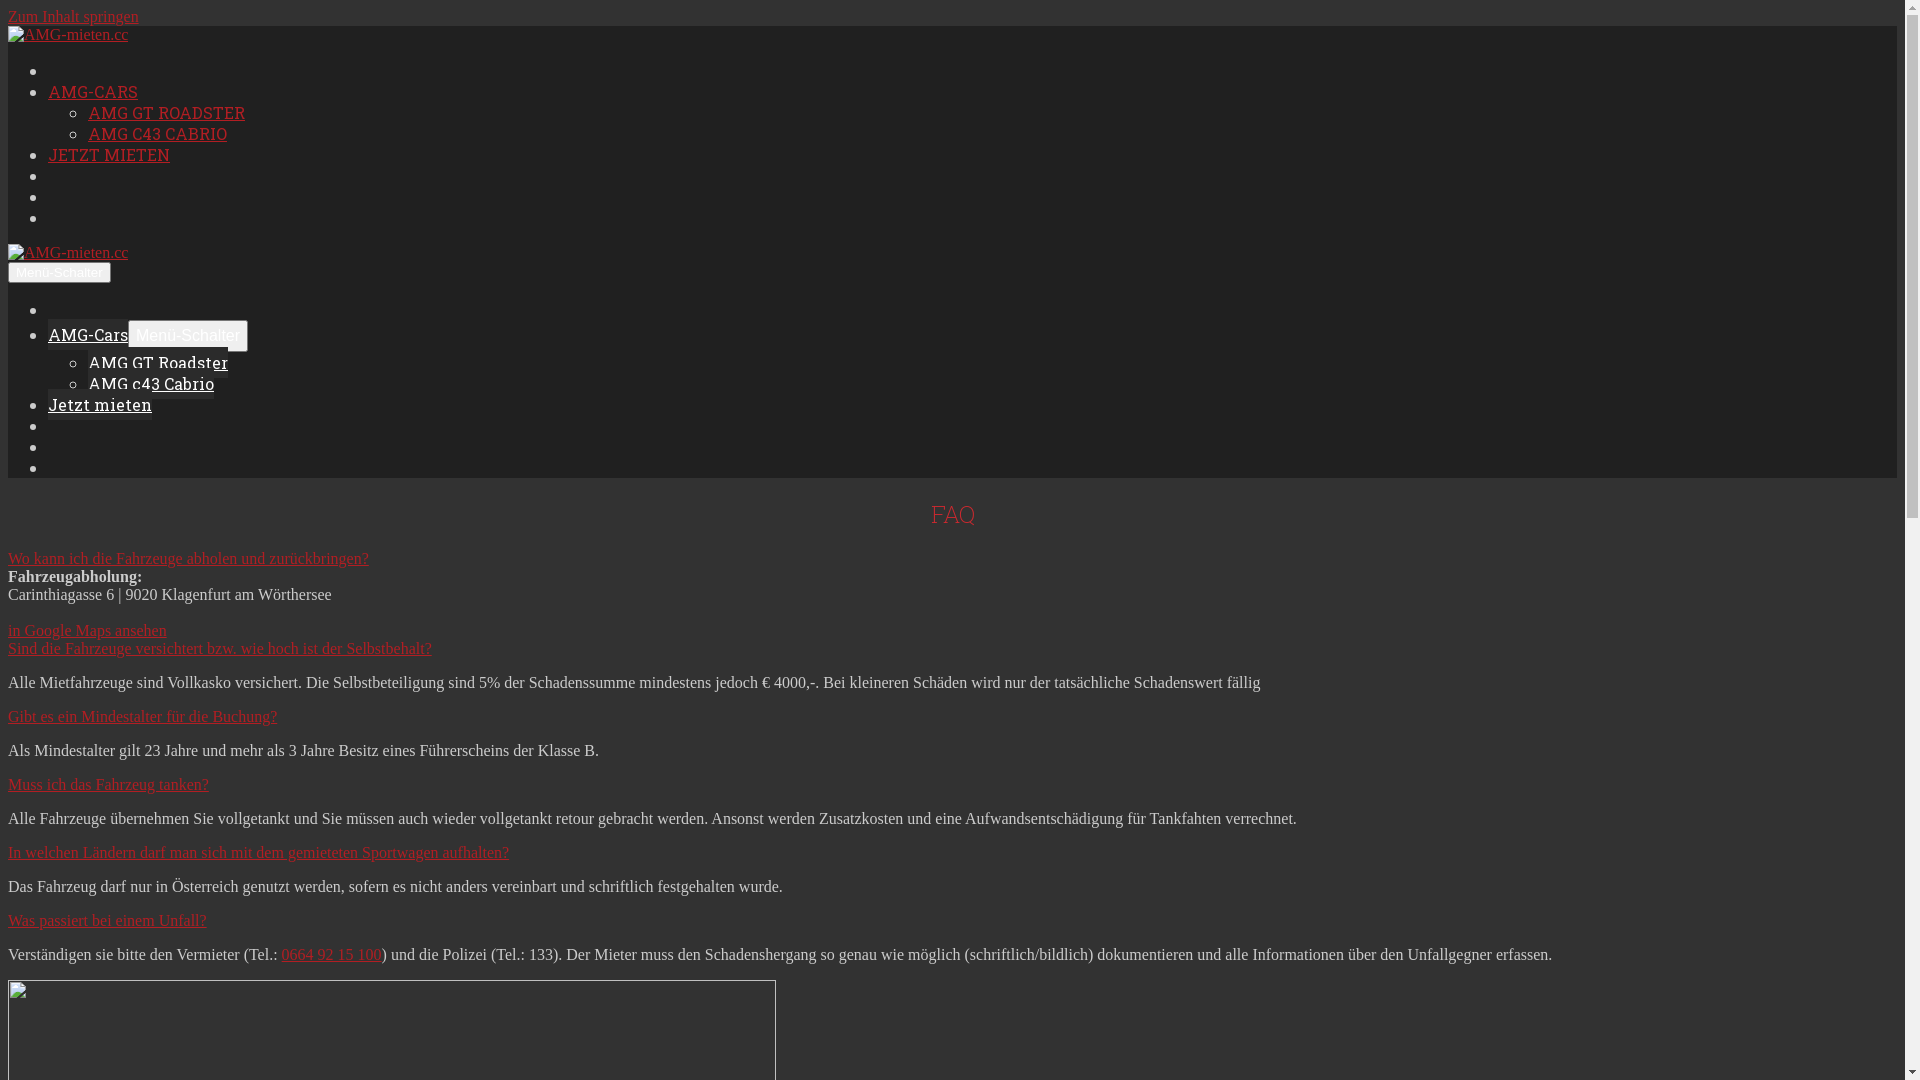 The height and width of the screenshot is (1080, 1920). Describe the element at coordinates (158, 362) in the screenshot. I see `AMG GT Roadster` at that location.